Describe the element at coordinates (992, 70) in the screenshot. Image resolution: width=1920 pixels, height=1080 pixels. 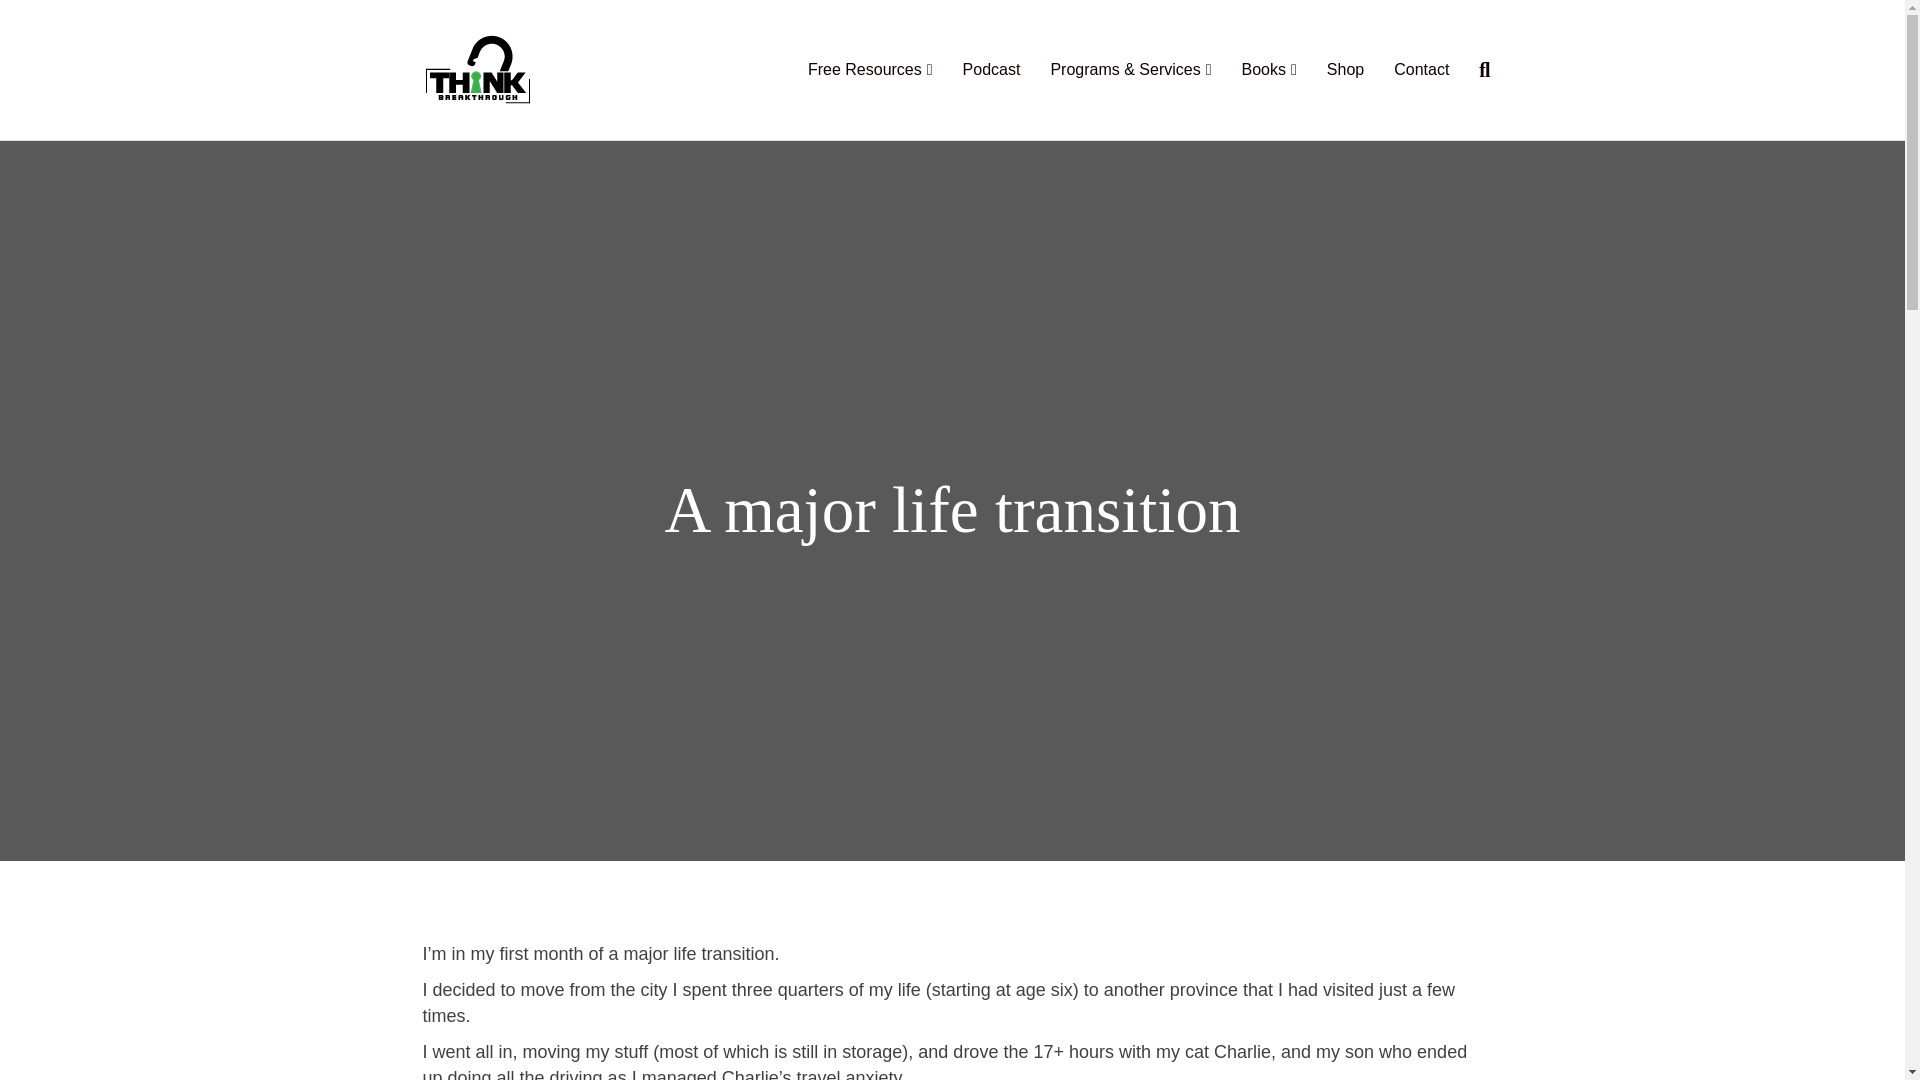
I see `Podcast` at that location.